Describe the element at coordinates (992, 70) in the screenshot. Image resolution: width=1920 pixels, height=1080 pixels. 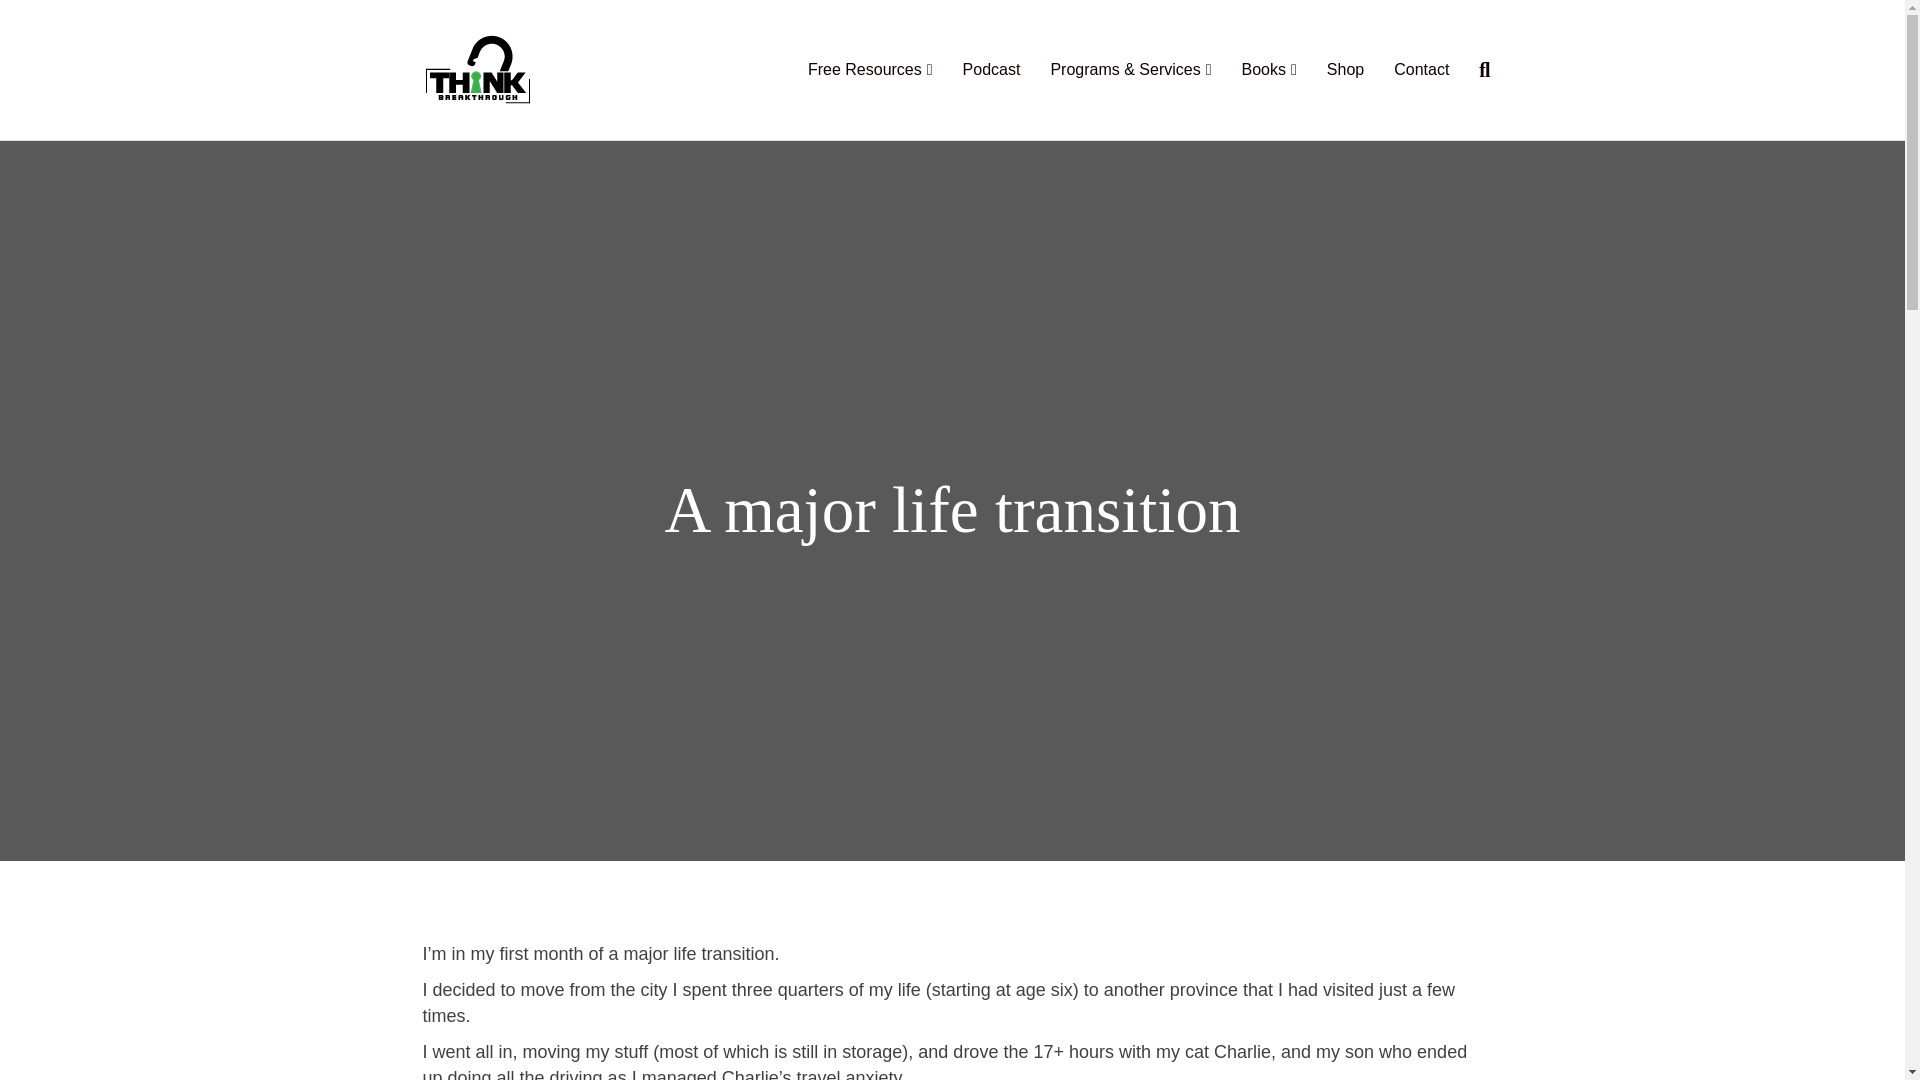
I see `Podcast` at that location.